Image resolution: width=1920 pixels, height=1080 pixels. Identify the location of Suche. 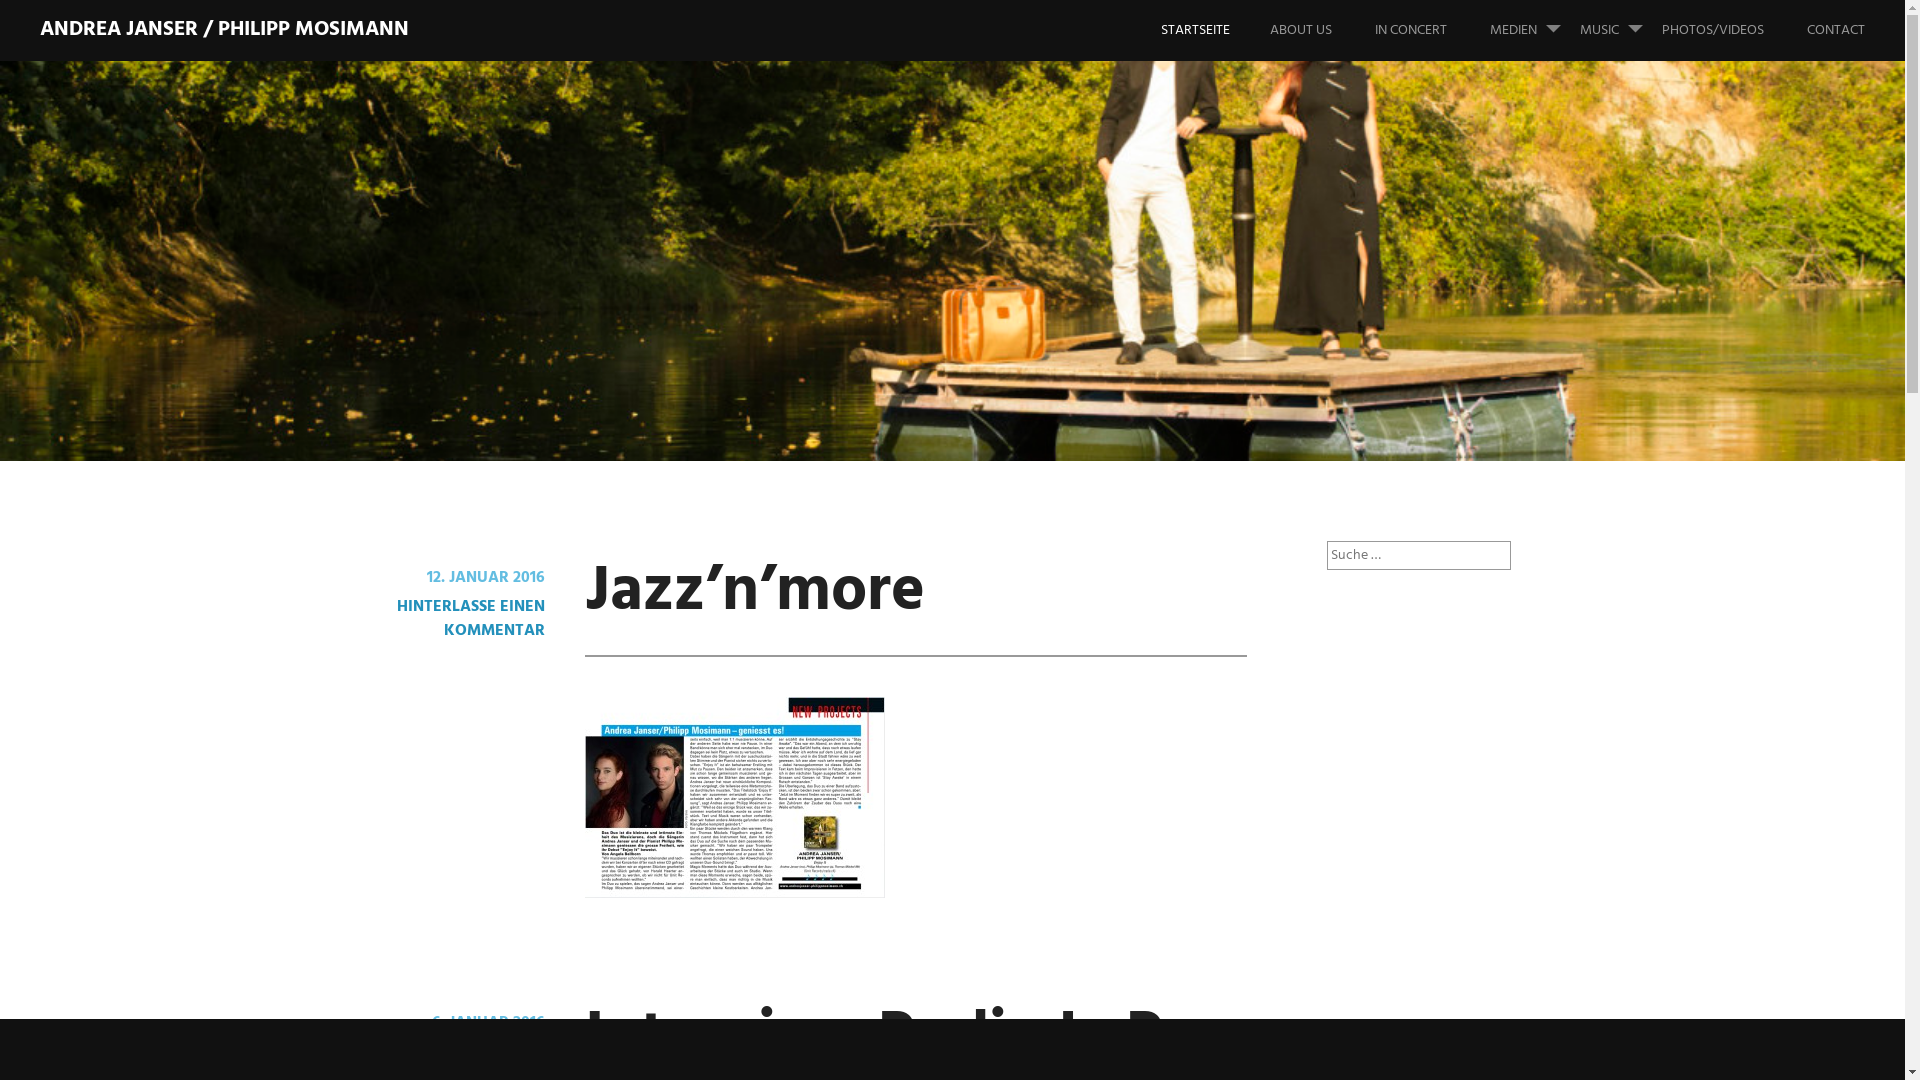
(30, 18).